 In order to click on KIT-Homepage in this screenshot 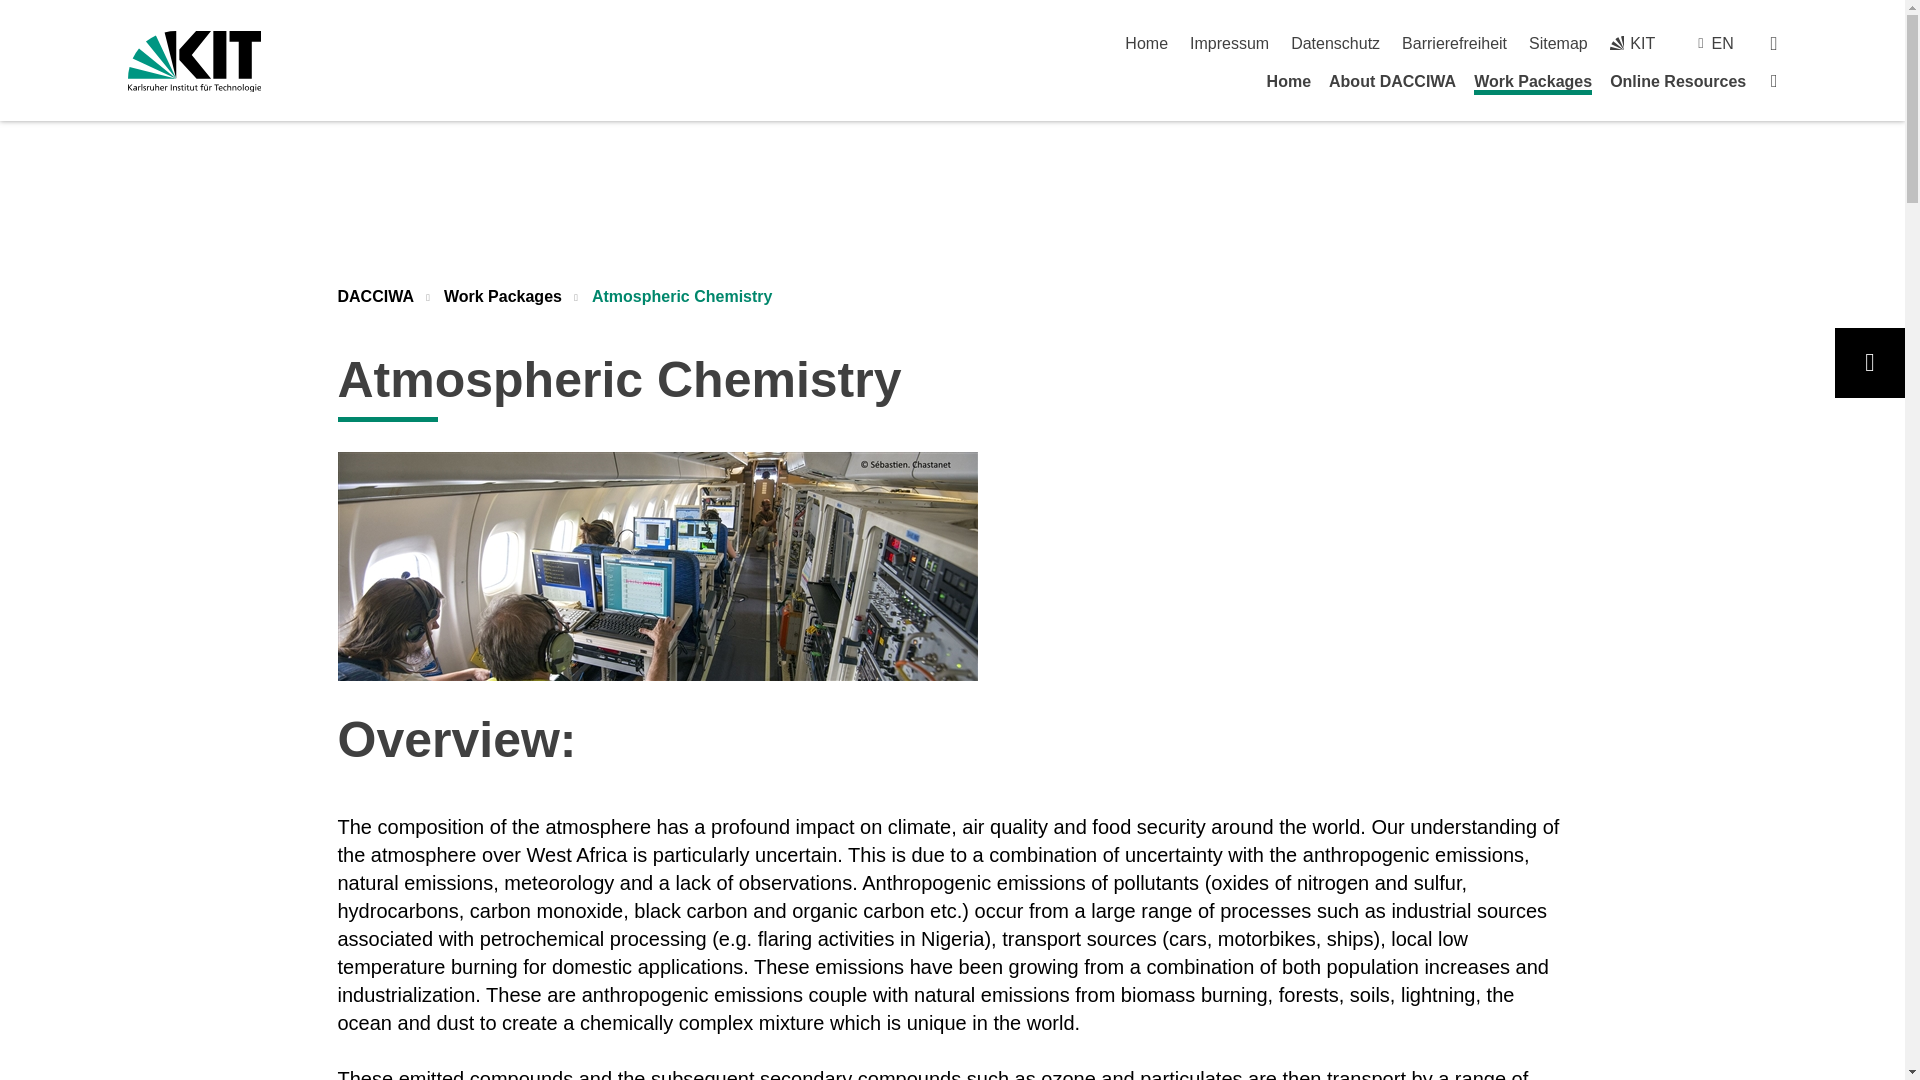, I will do `click(1632, 42)`.